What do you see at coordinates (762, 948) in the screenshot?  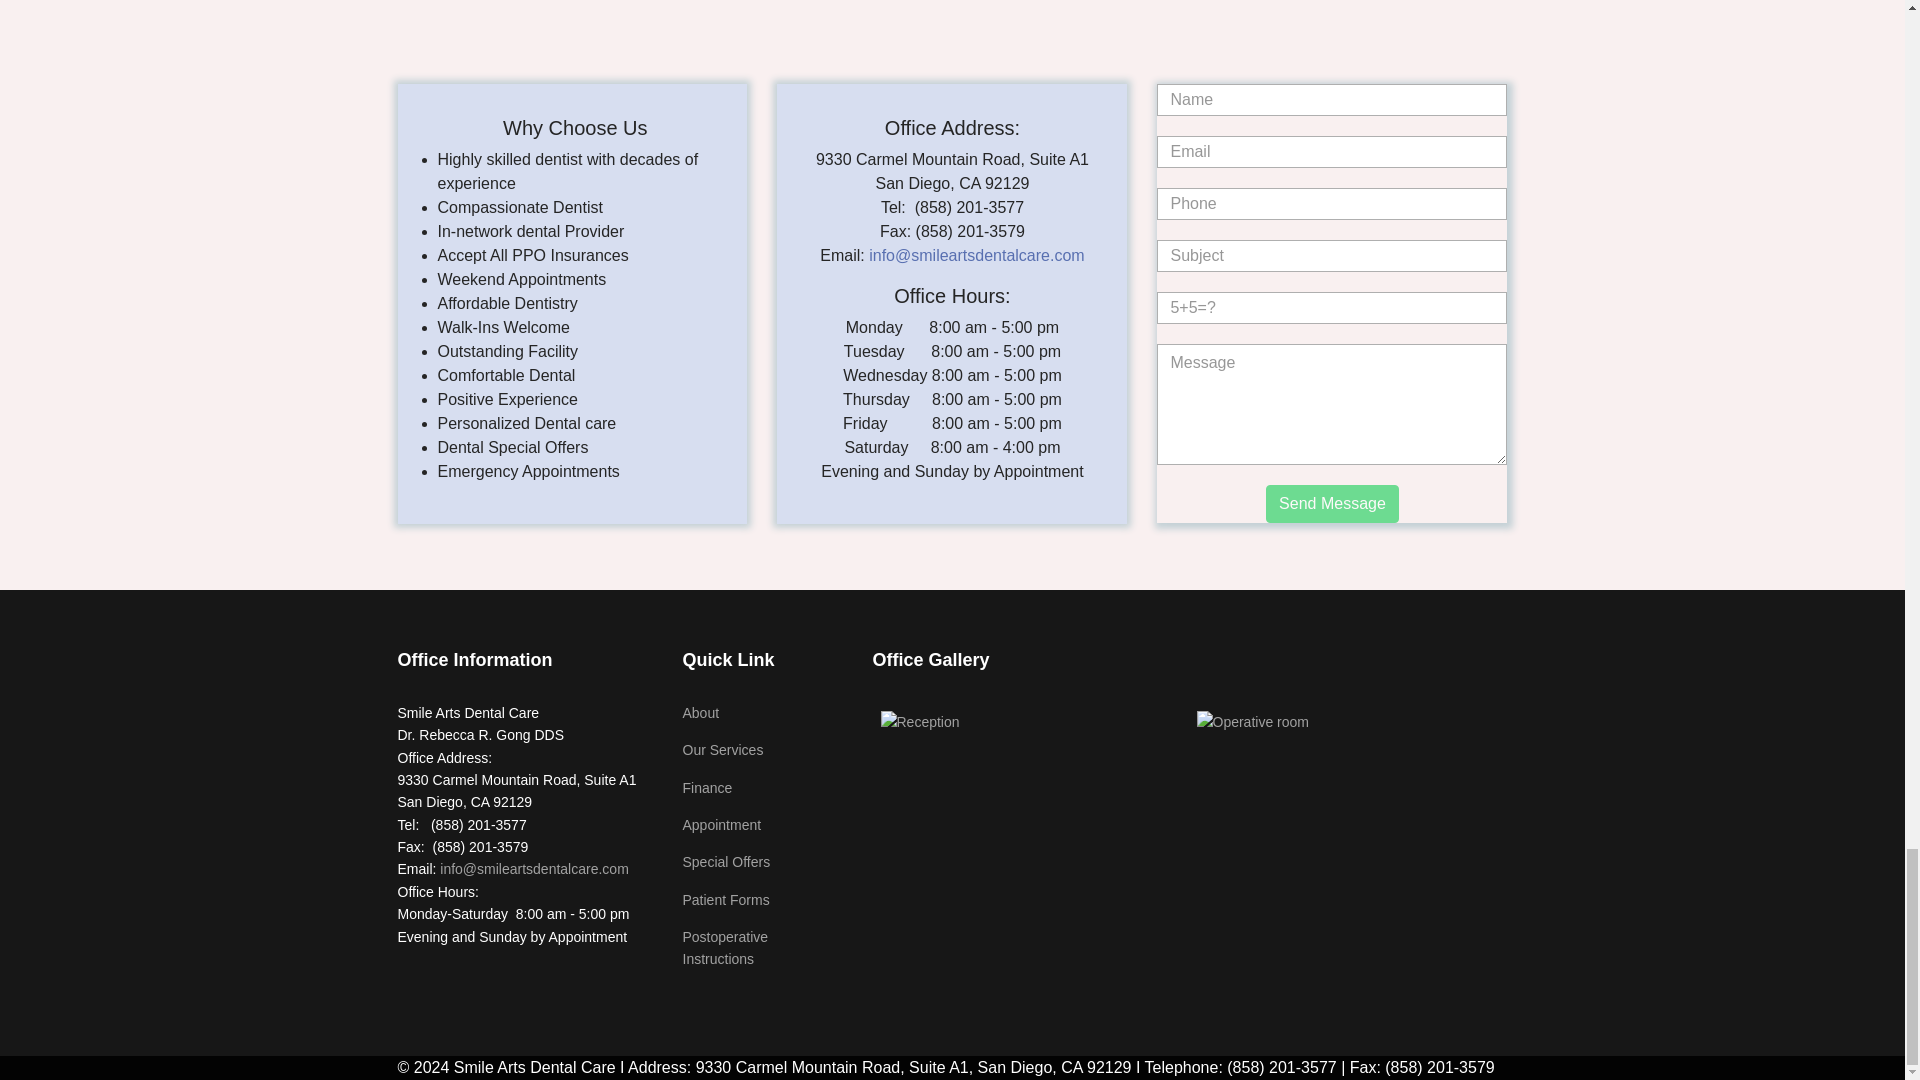 I see `Postoperative Instructions` at bounding box center [762, 948].